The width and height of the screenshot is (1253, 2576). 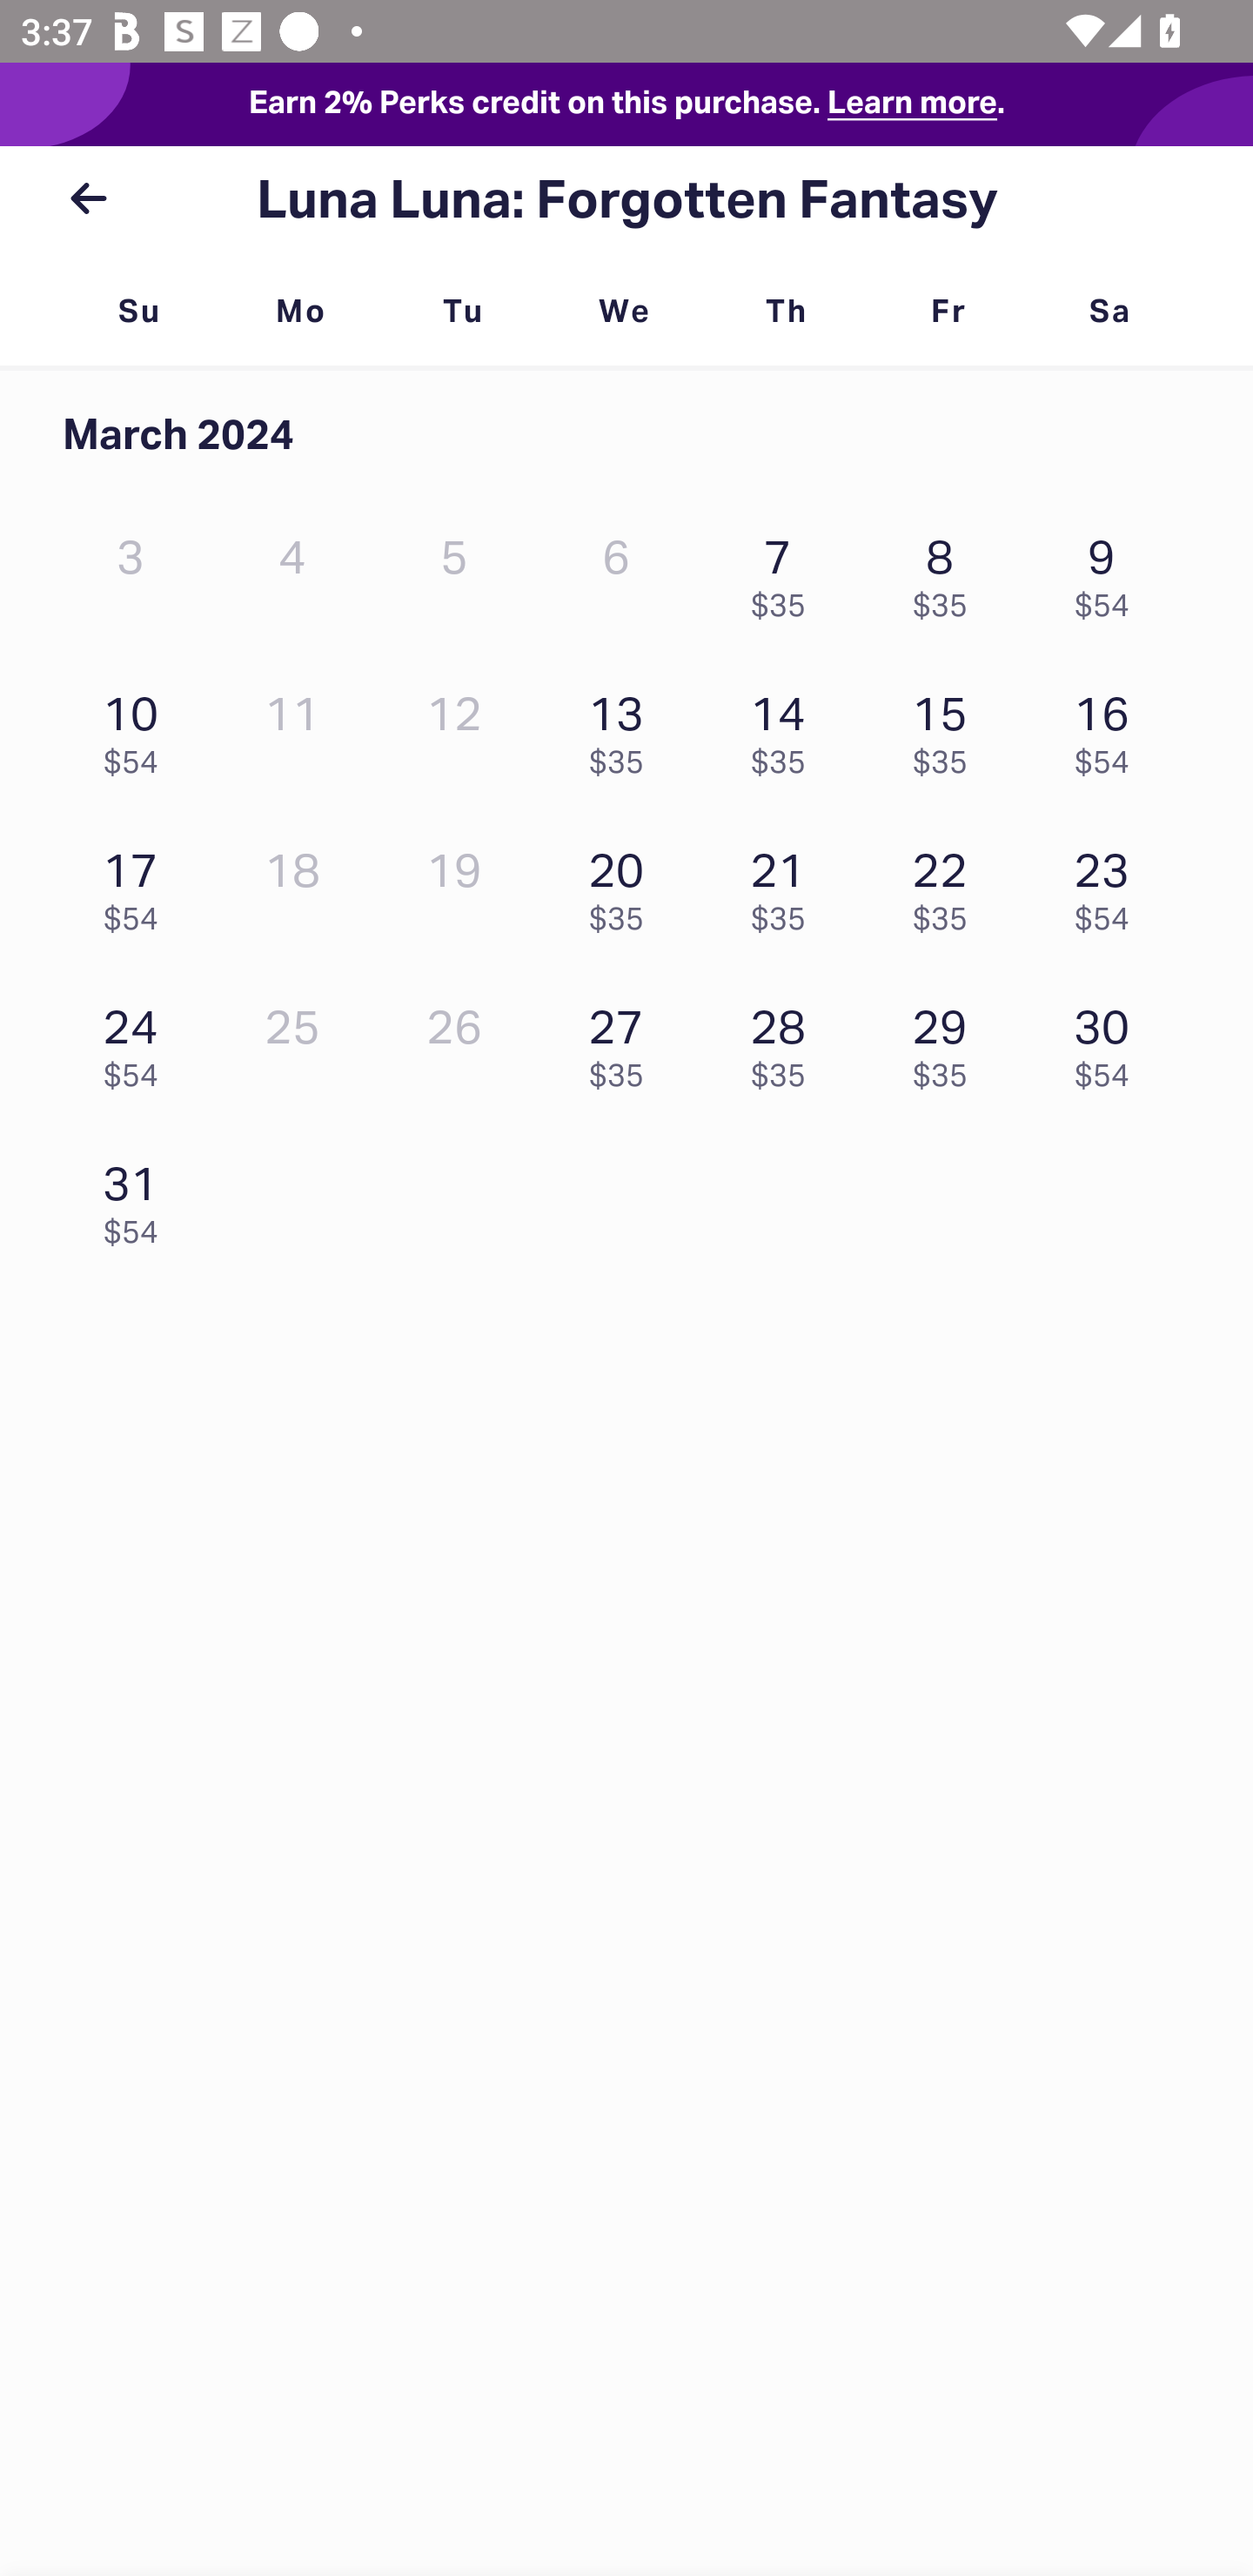 I want to click on 27 $35, so click(x=623, y=1040).